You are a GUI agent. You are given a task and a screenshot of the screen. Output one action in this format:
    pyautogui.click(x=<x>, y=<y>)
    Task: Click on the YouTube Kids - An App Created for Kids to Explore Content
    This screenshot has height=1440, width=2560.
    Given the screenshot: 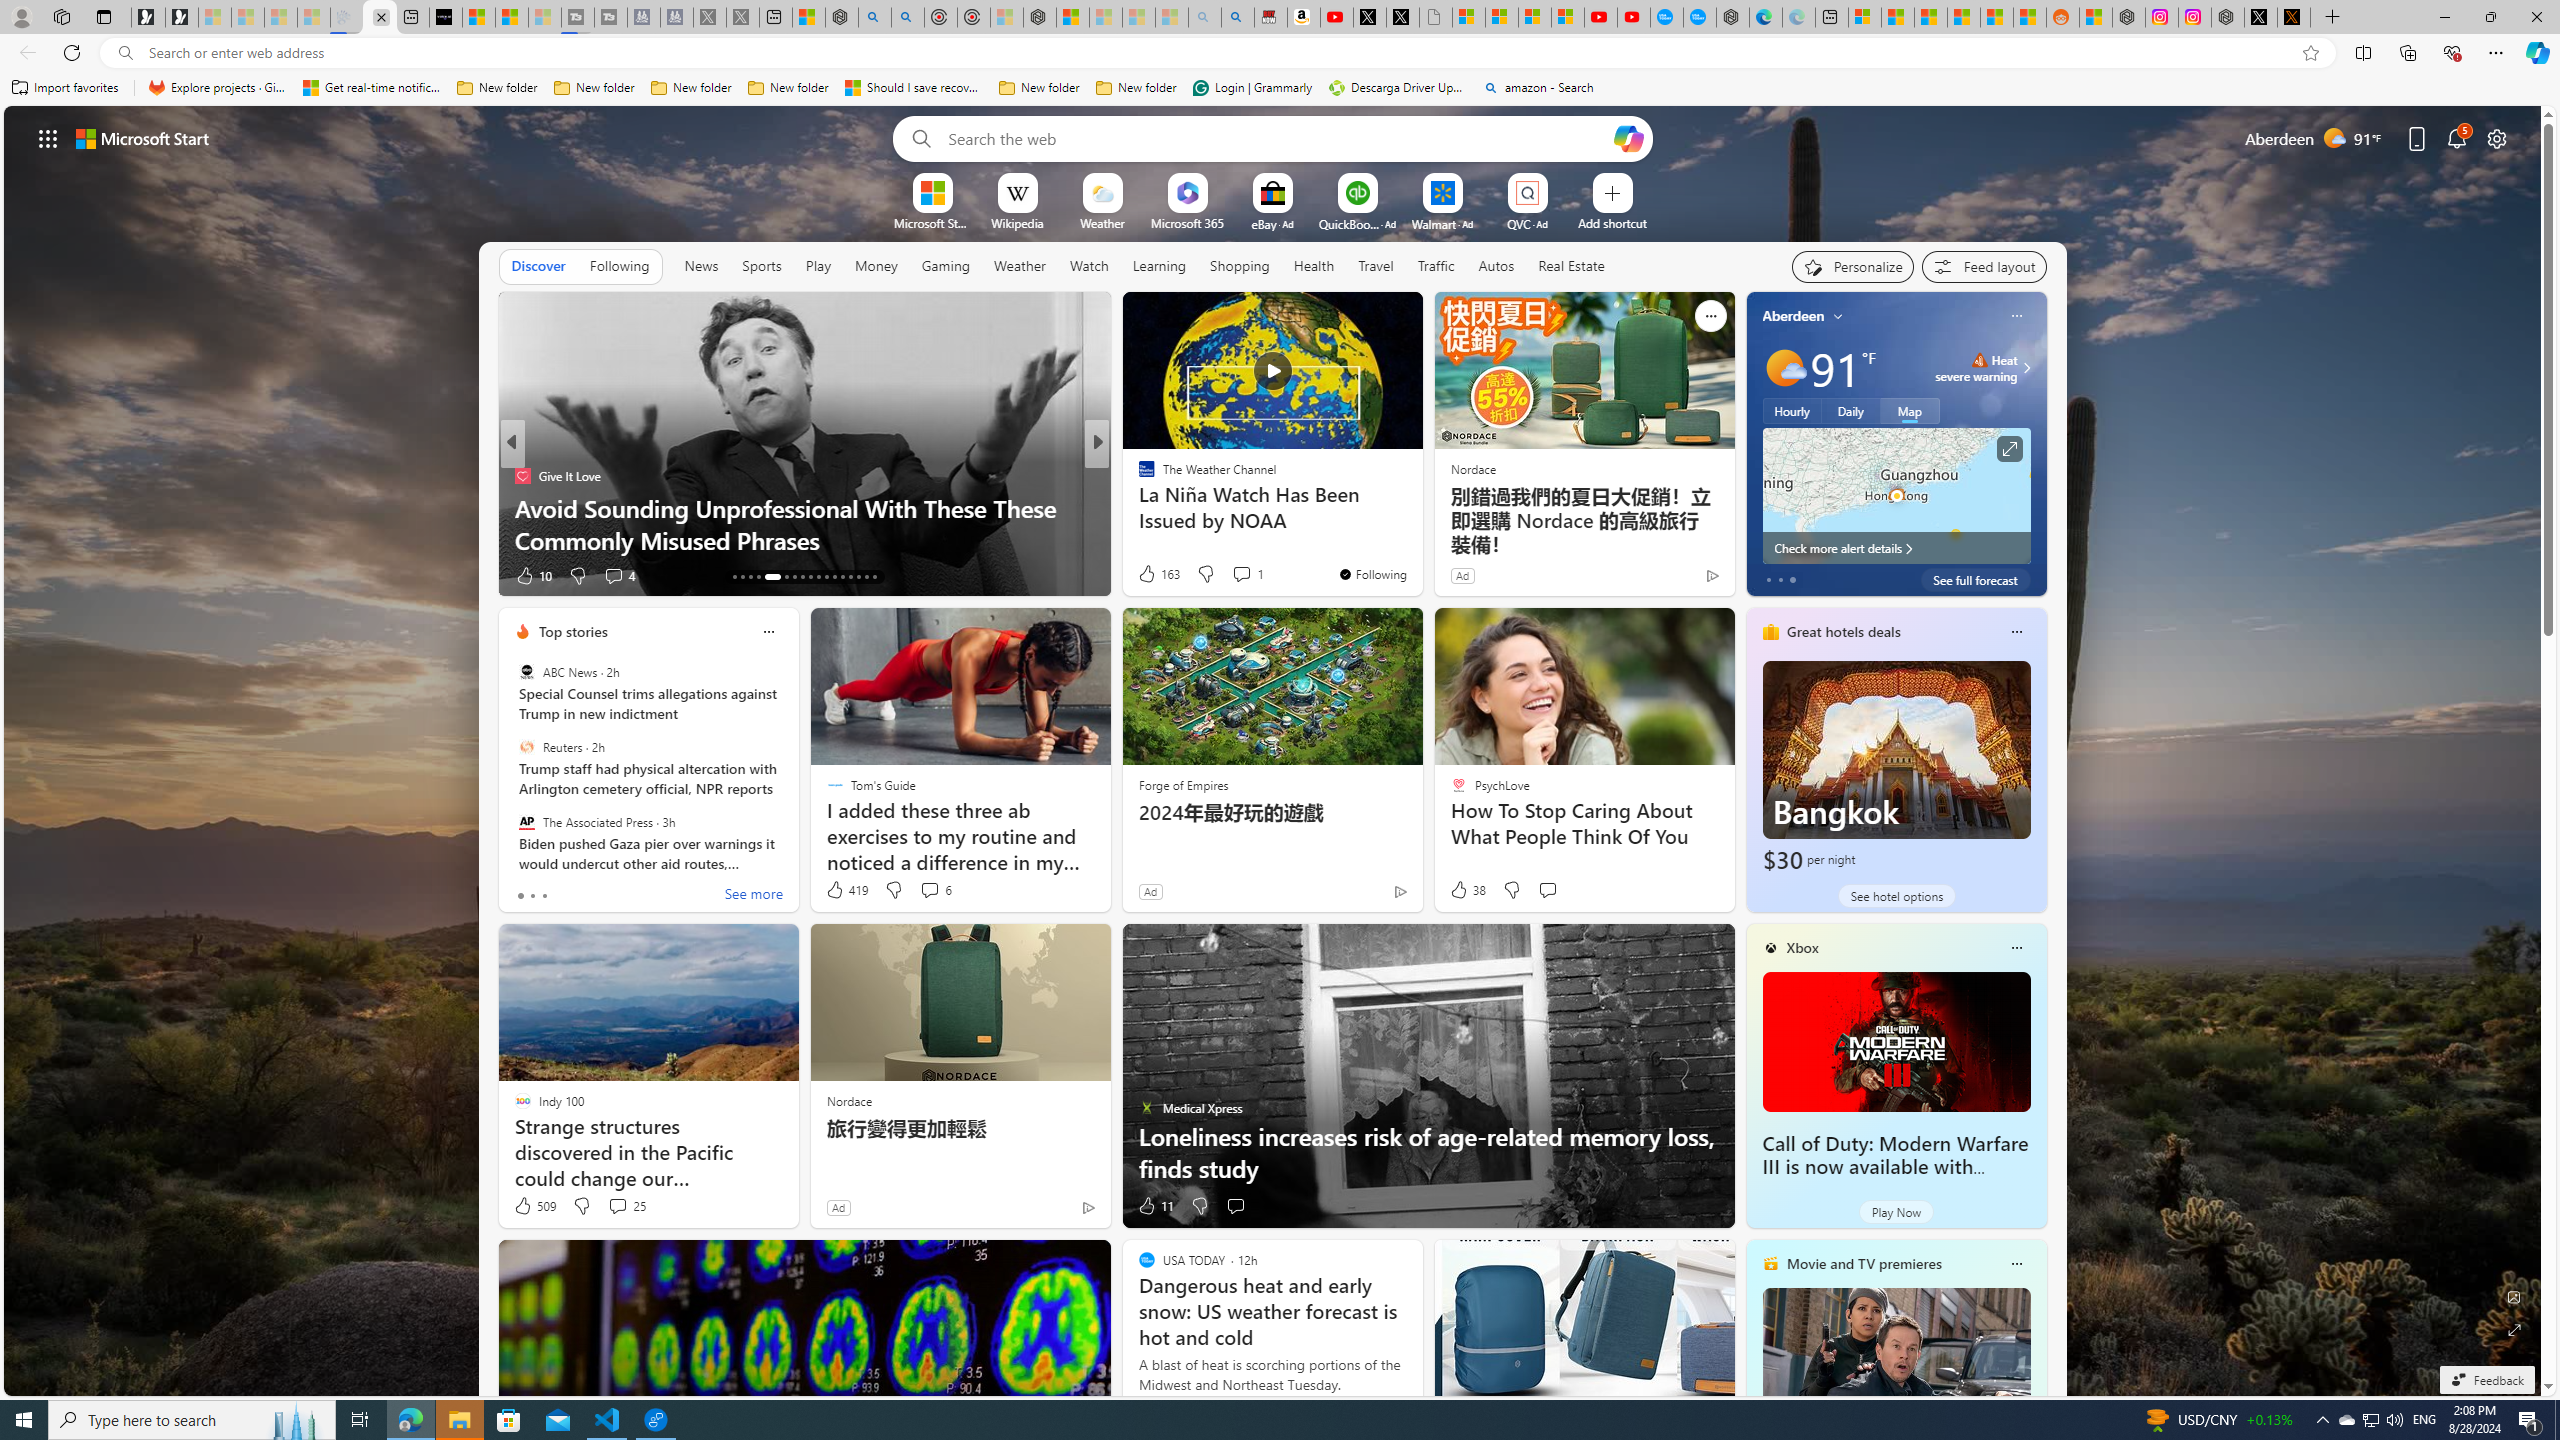 What is the action you would take?
    pyautogui.click(x=1634, y=17)
    